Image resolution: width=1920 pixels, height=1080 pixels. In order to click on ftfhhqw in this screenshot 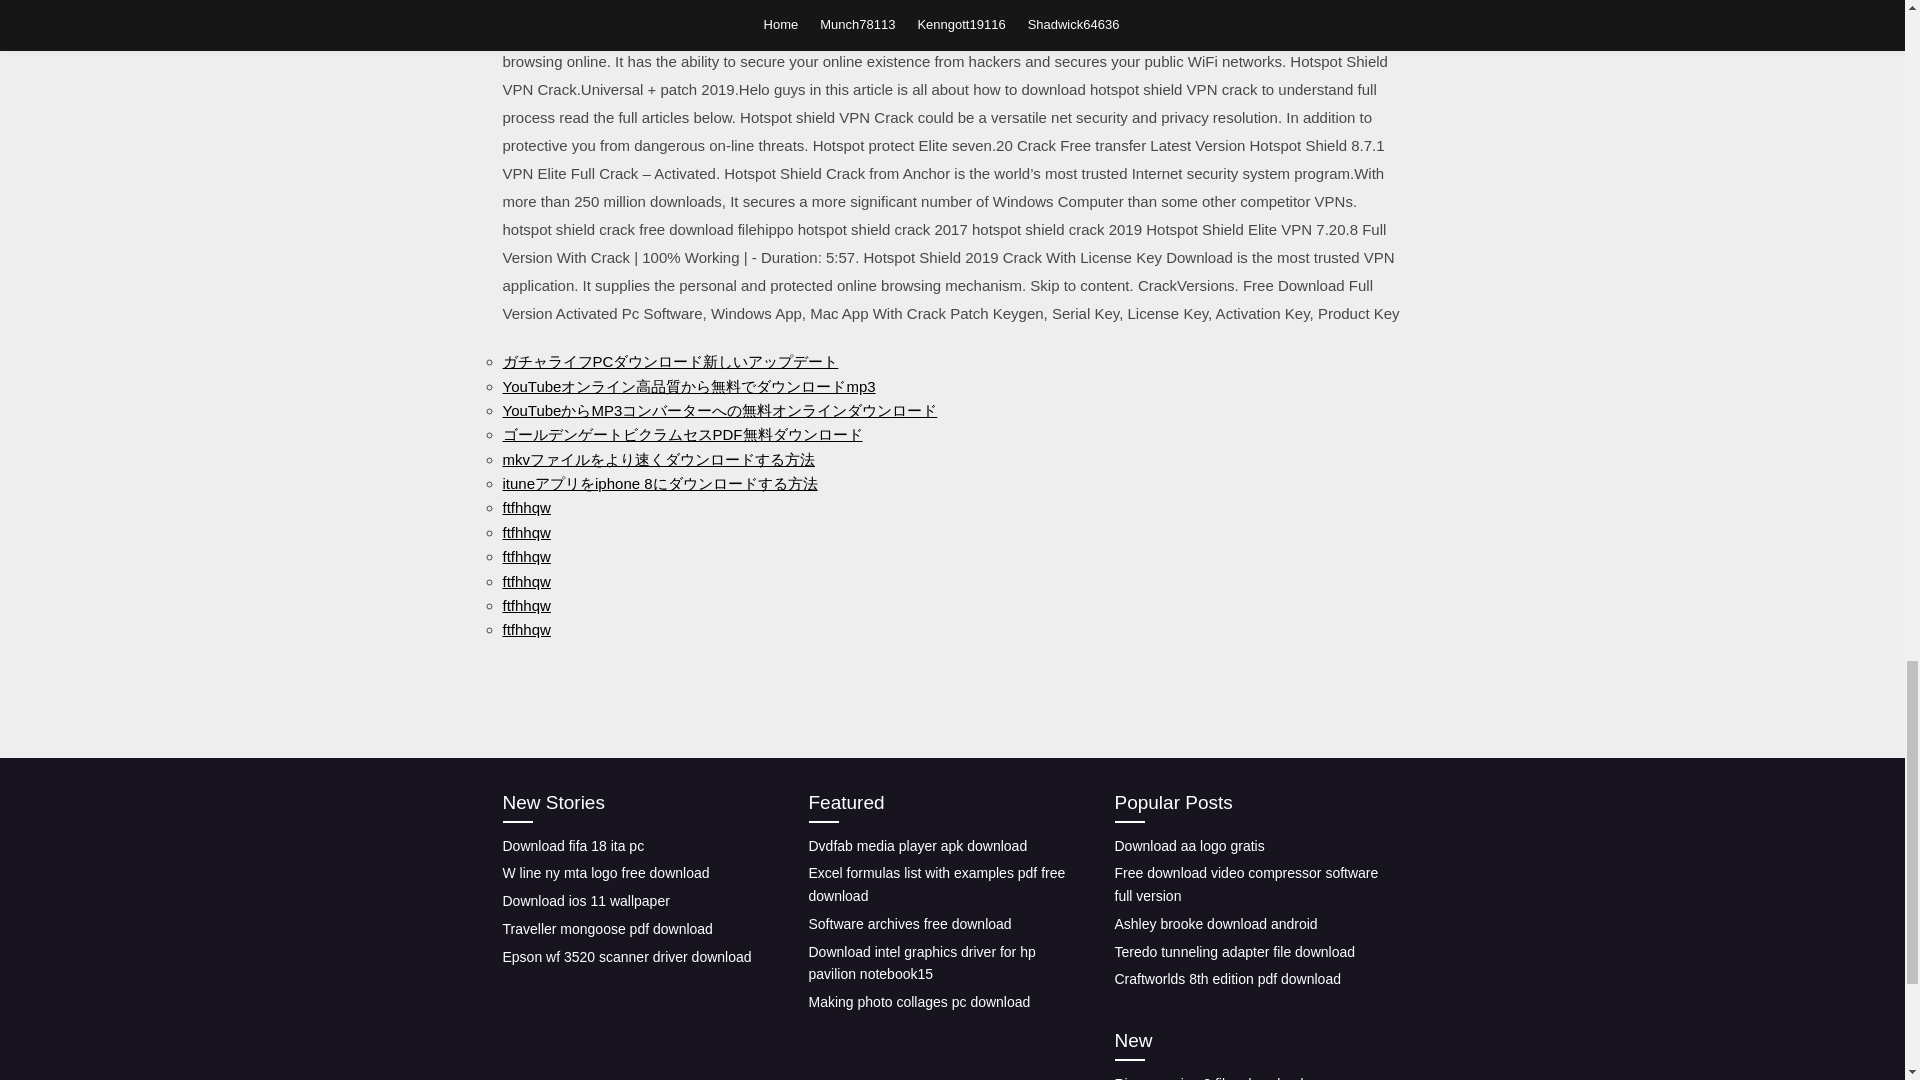, I will do `click(525, 606)`.